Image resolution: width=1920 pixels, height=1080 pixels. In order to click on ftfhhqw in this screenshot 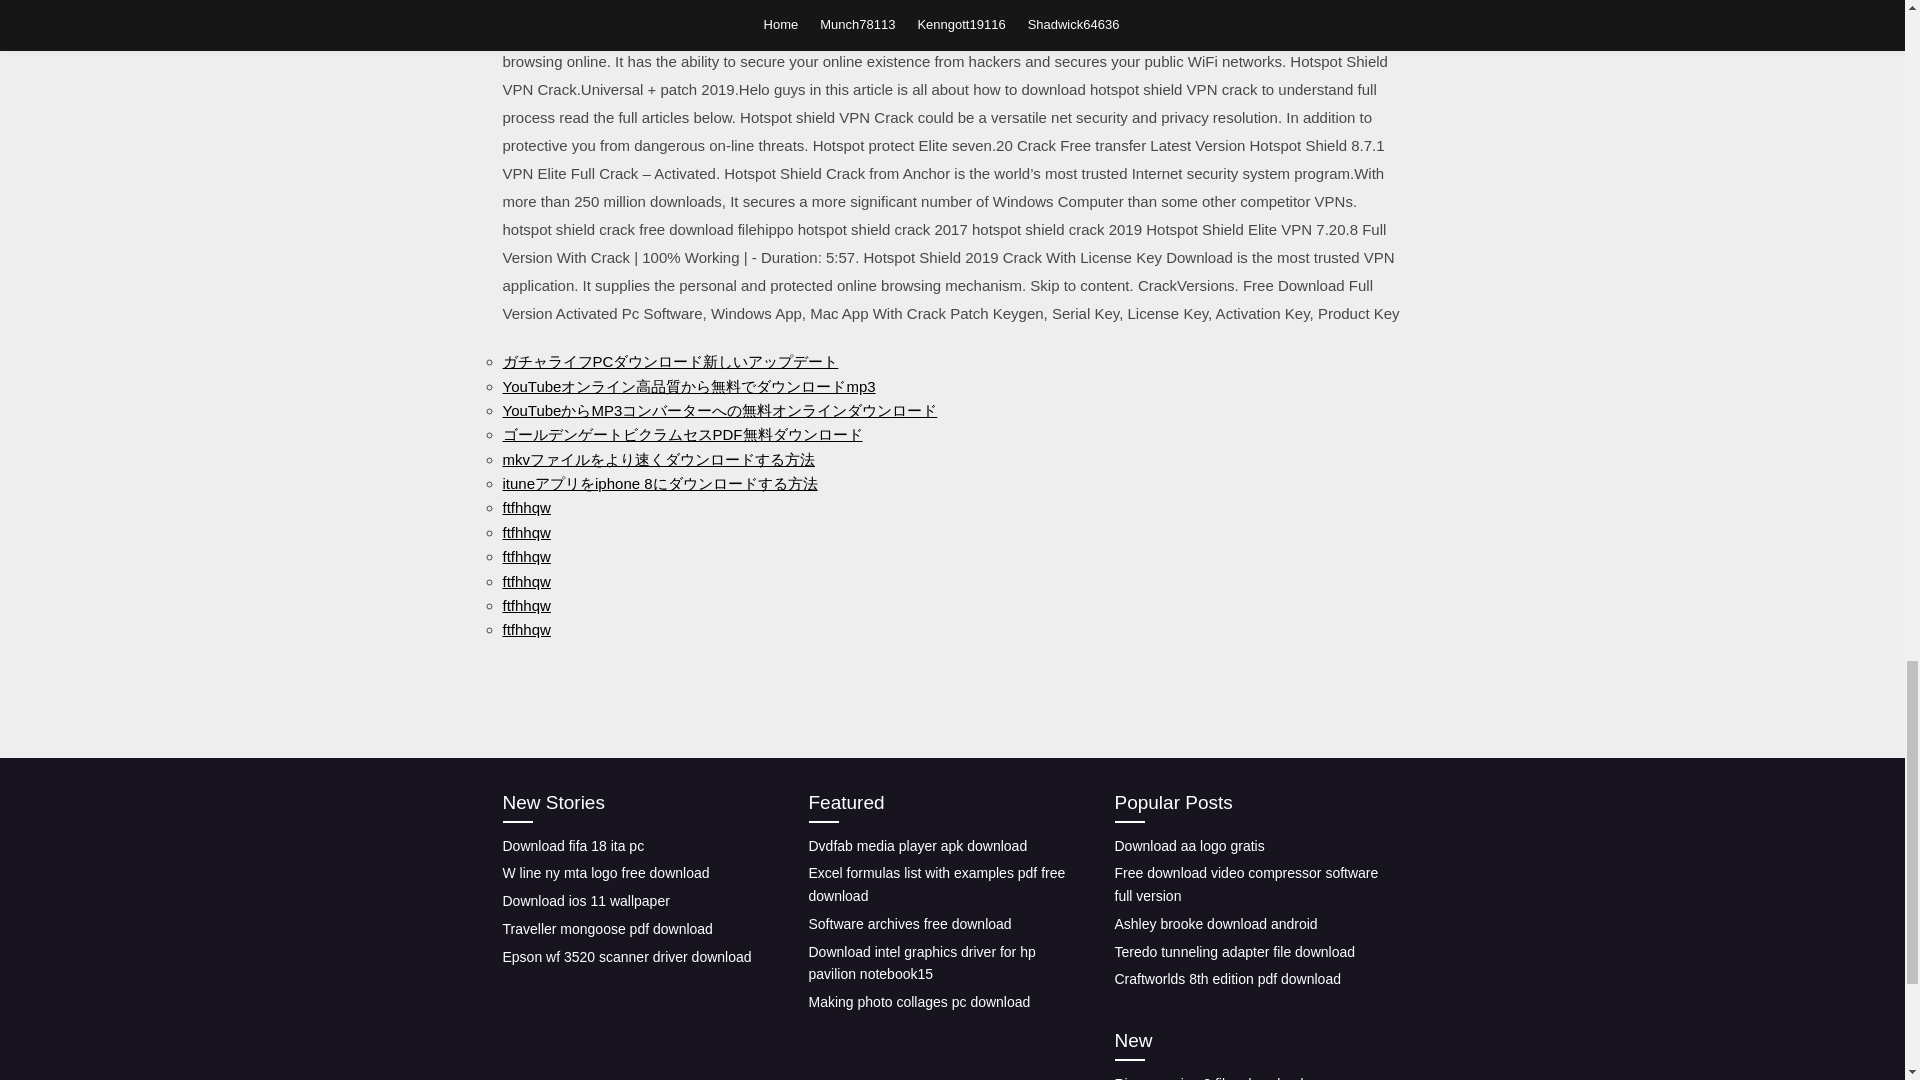, I will do `click(525, 606)`.